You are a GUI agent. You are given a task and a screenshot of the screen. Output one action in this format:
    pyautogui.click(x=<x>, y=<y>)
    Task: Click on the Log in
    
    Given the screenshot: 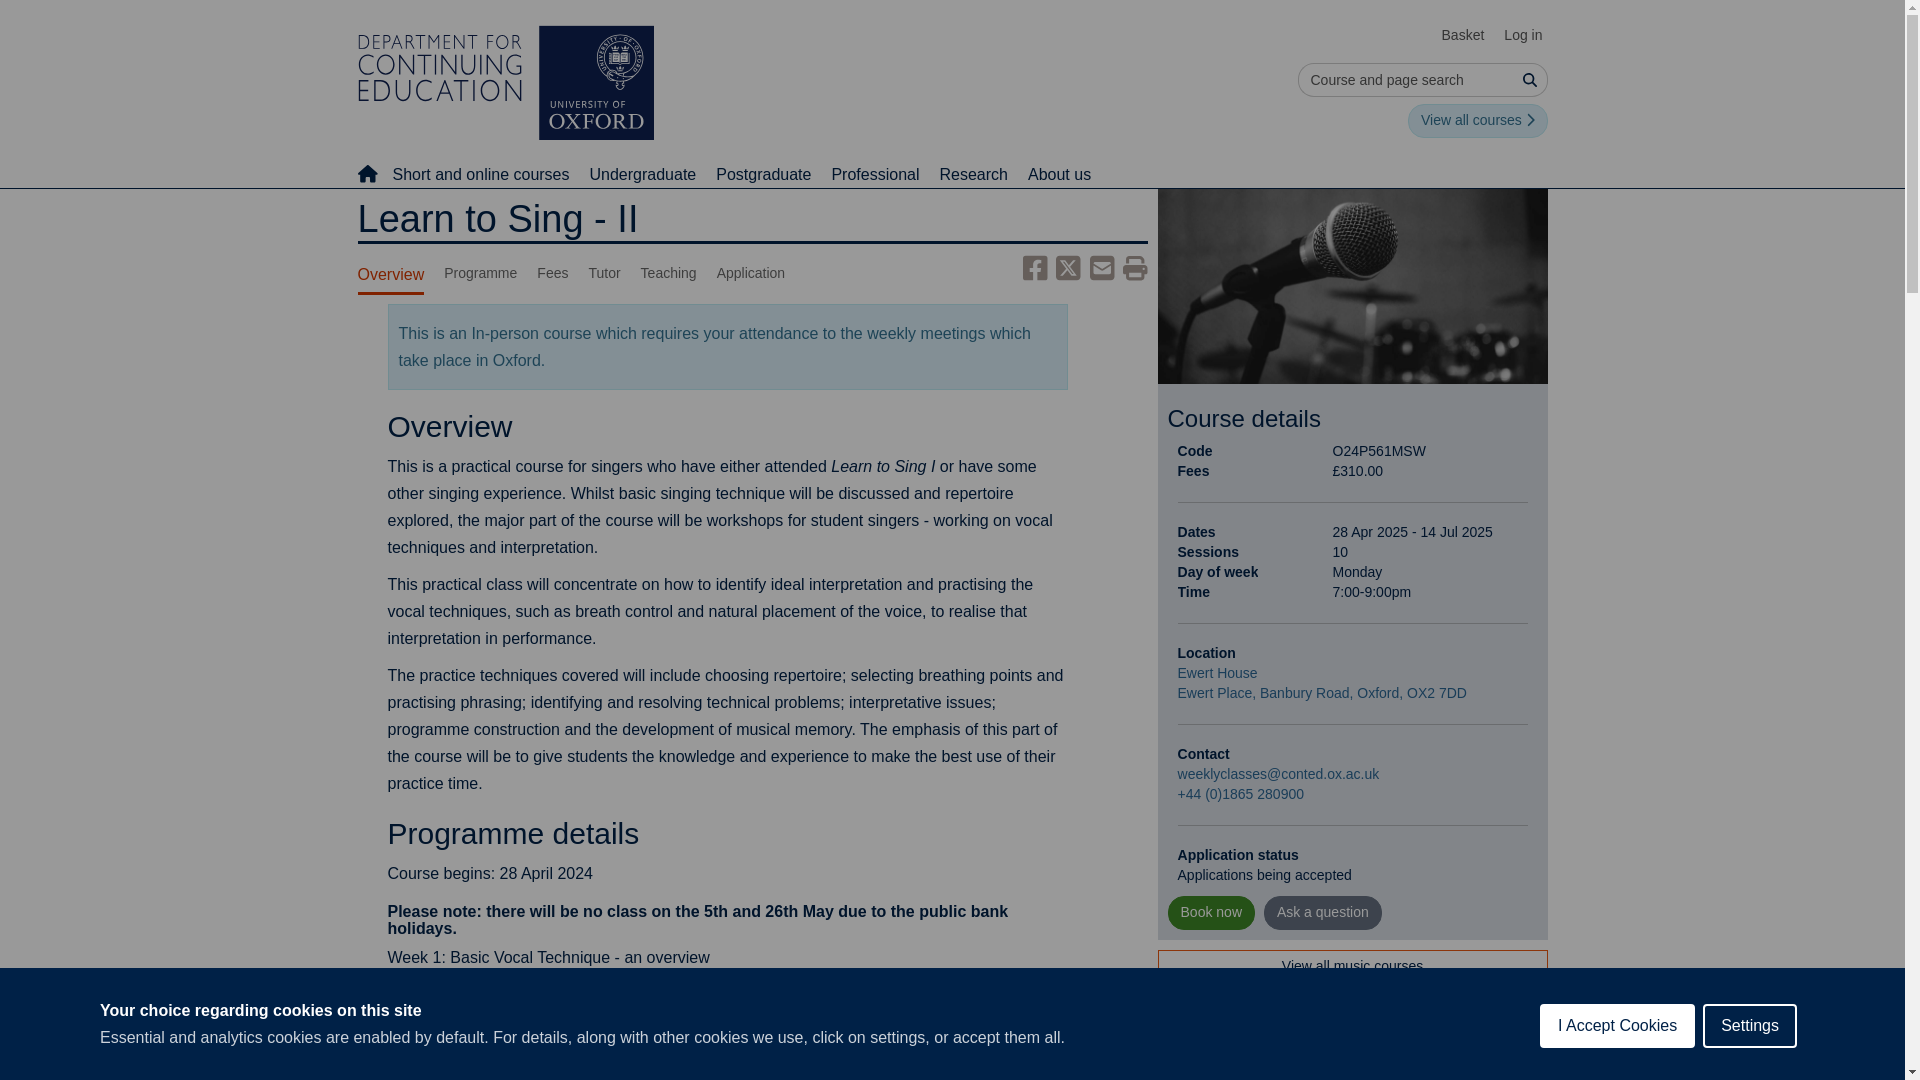 What is the action you would take?
    pyautogui.click(x=1522, y=35)
    